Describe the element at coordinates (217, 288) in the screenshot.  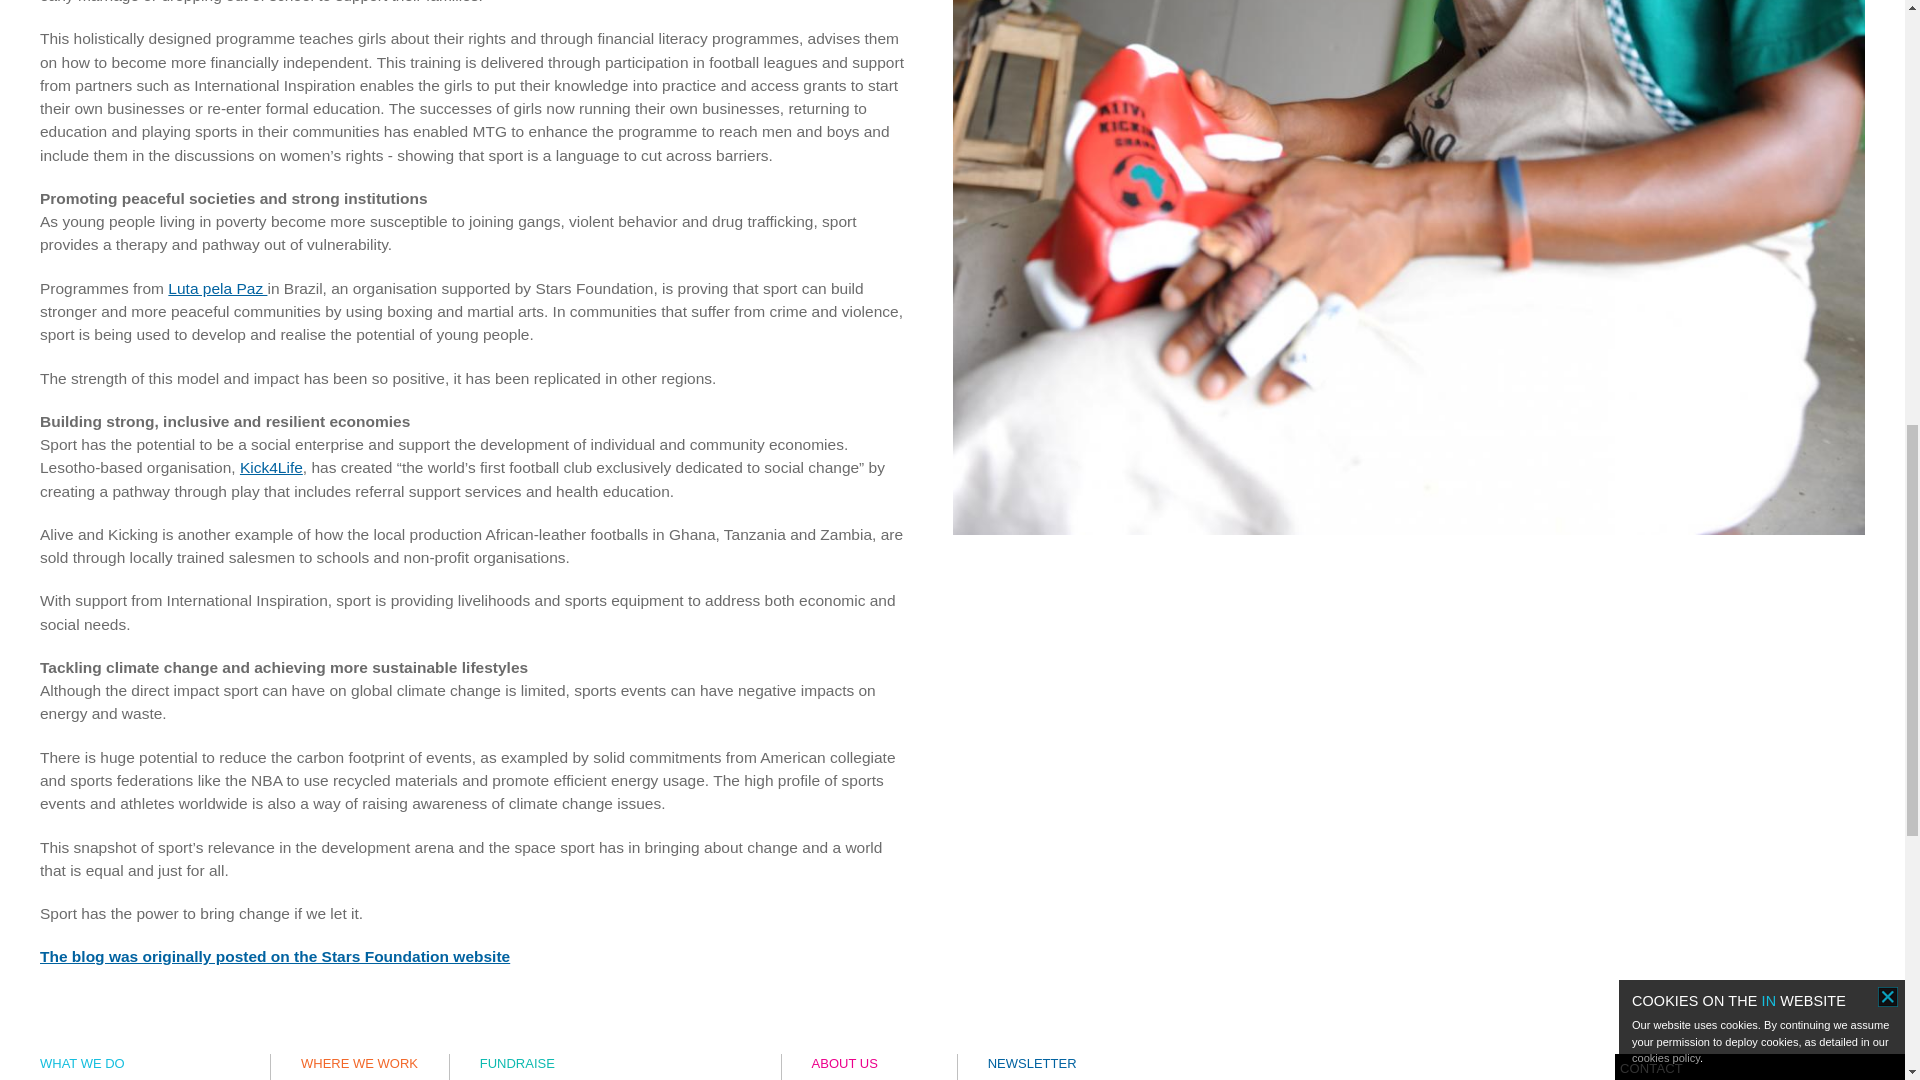
I see `Luta pela Paz` at that location.